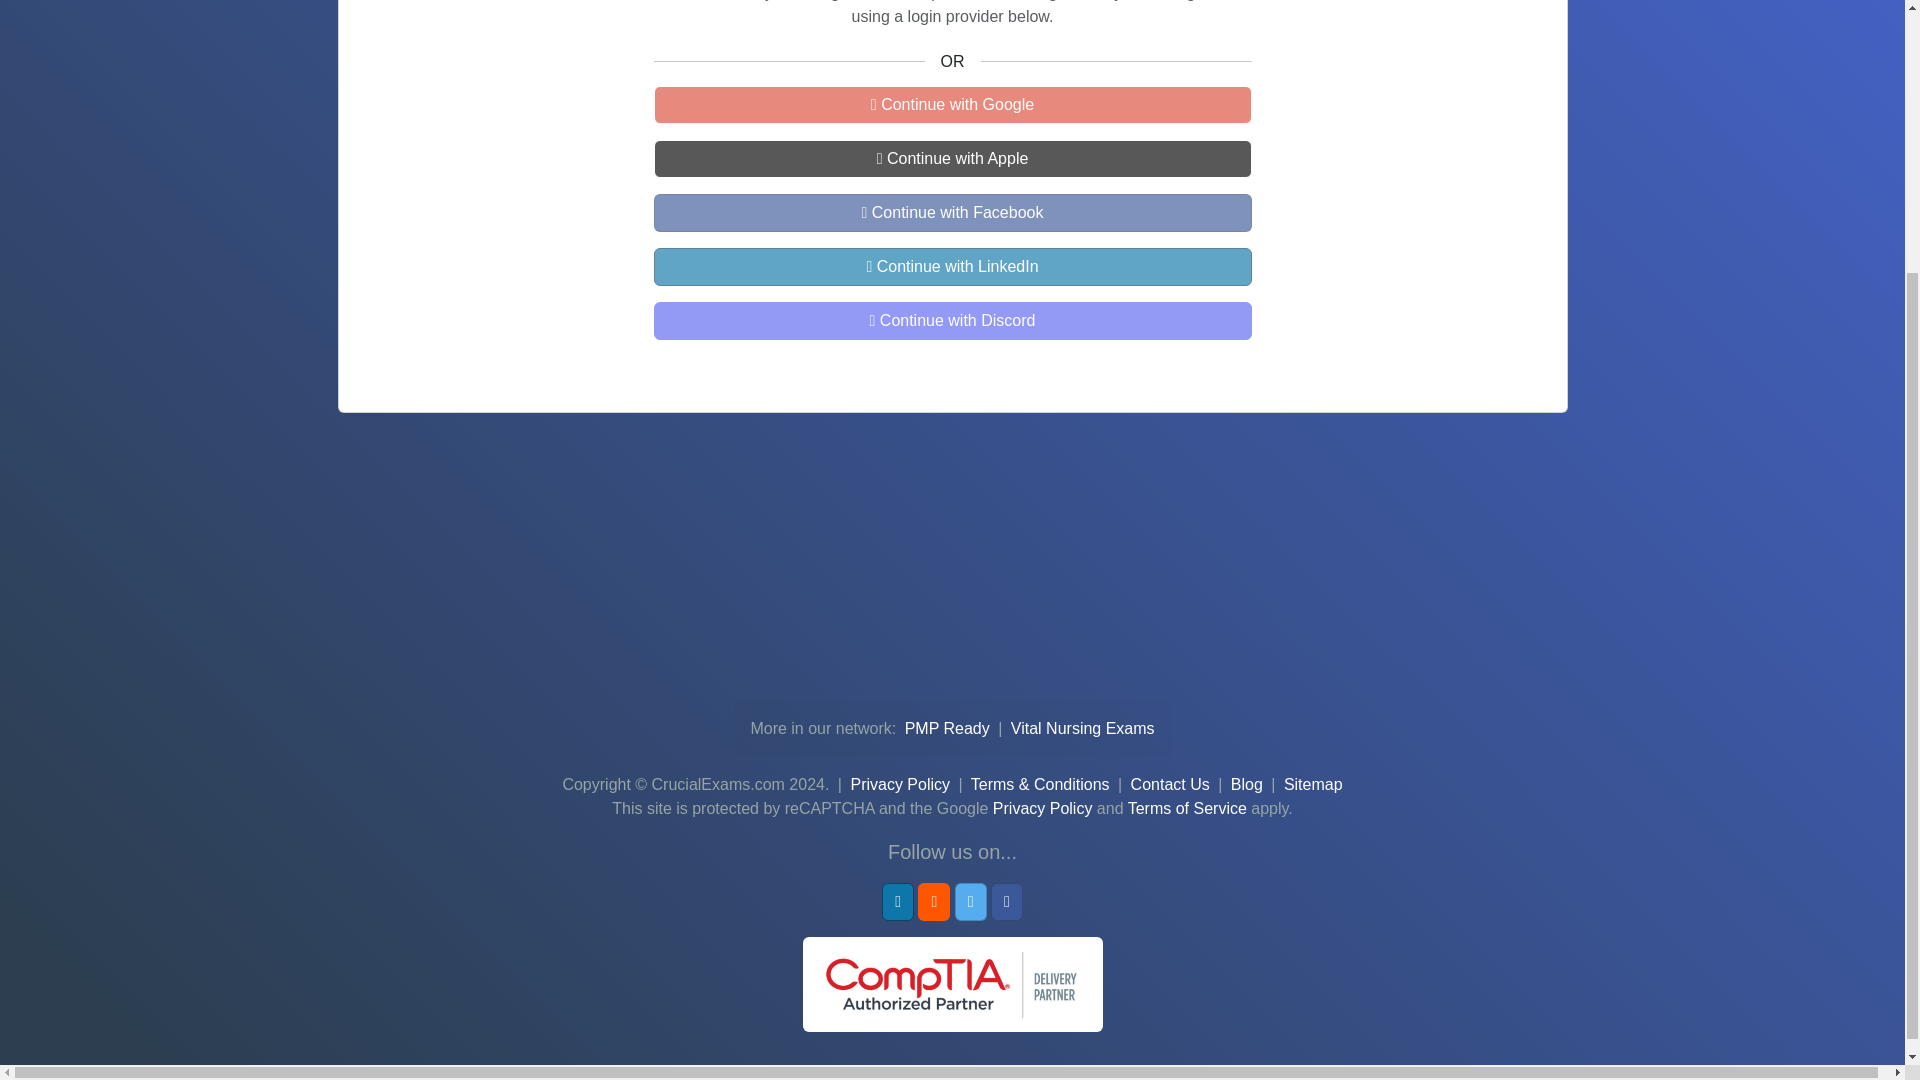 This screenshot has height=1080, width=1920. What do you see at coordinates (1083, 728) in the screenshot?
I see `Vital Nursing Exams` at bounding box center [1083, 728].